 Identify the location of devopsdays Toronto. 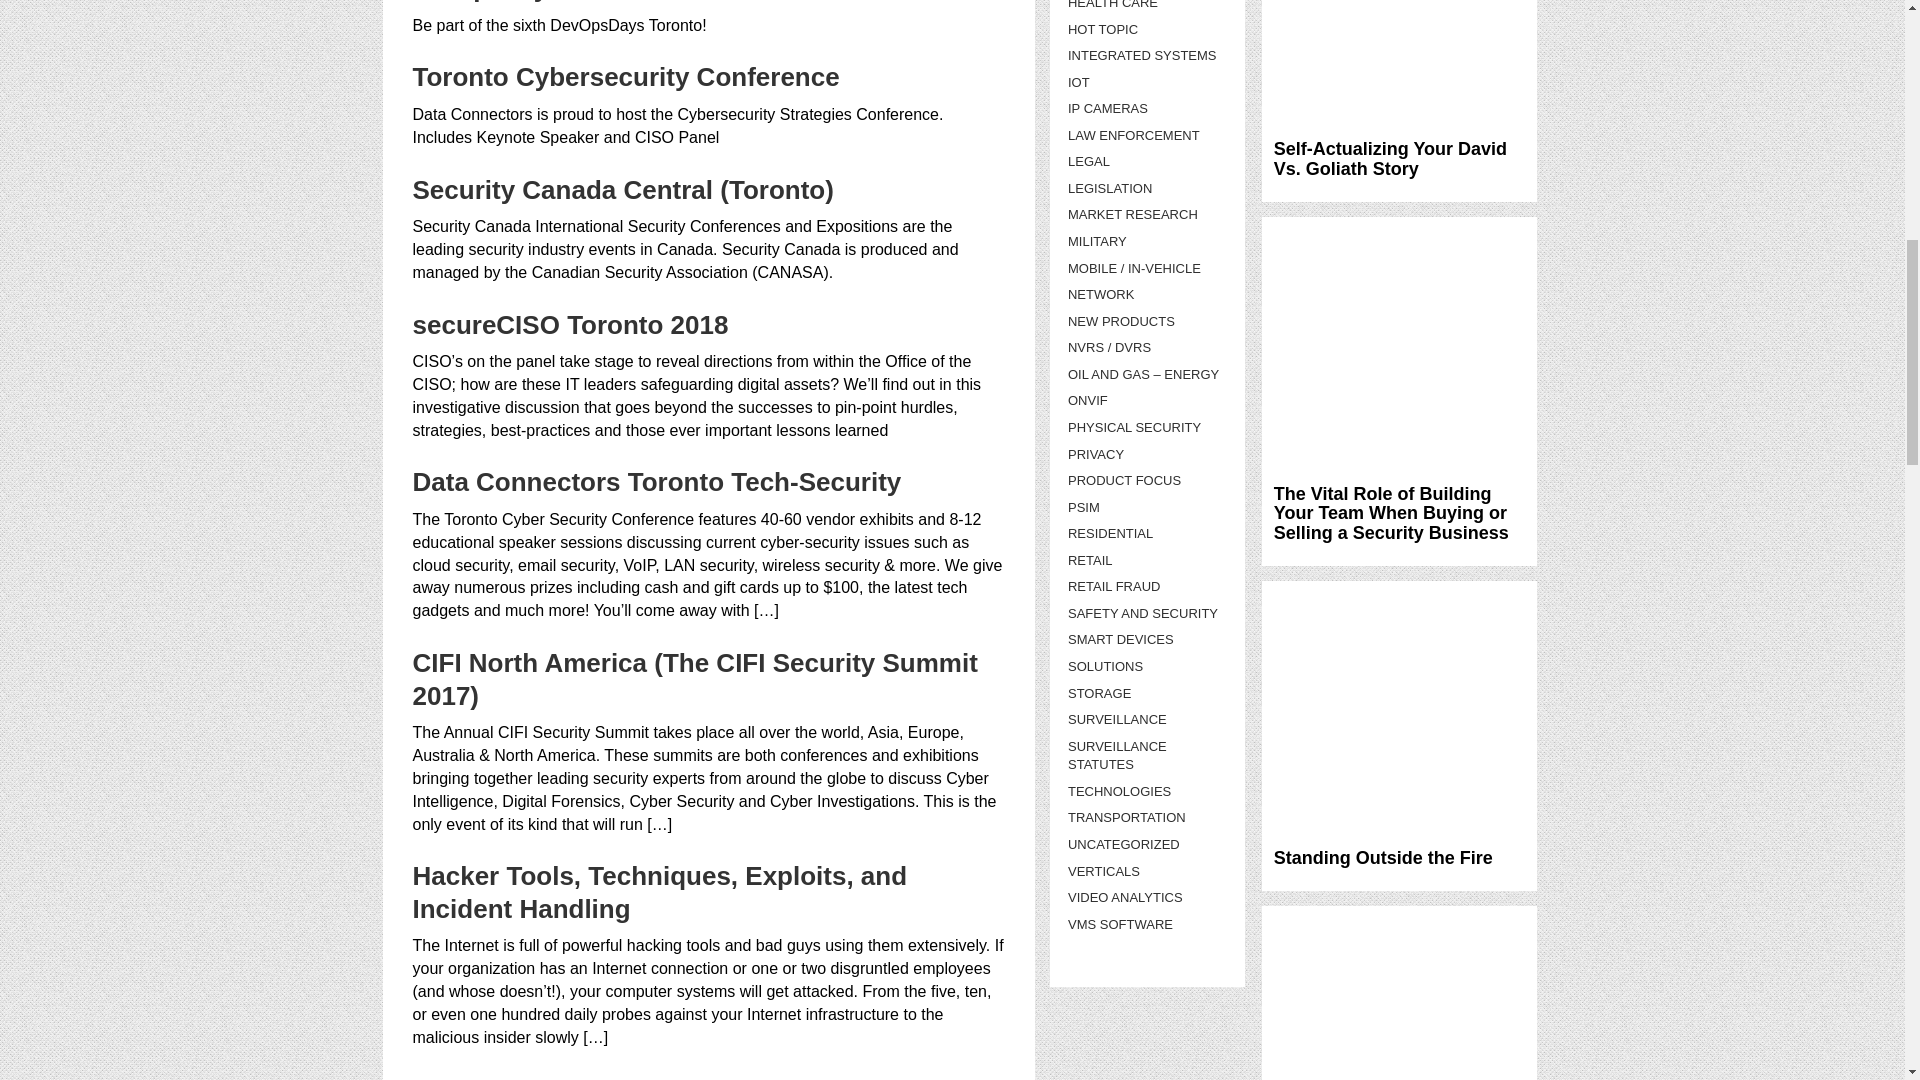
(539, 2).